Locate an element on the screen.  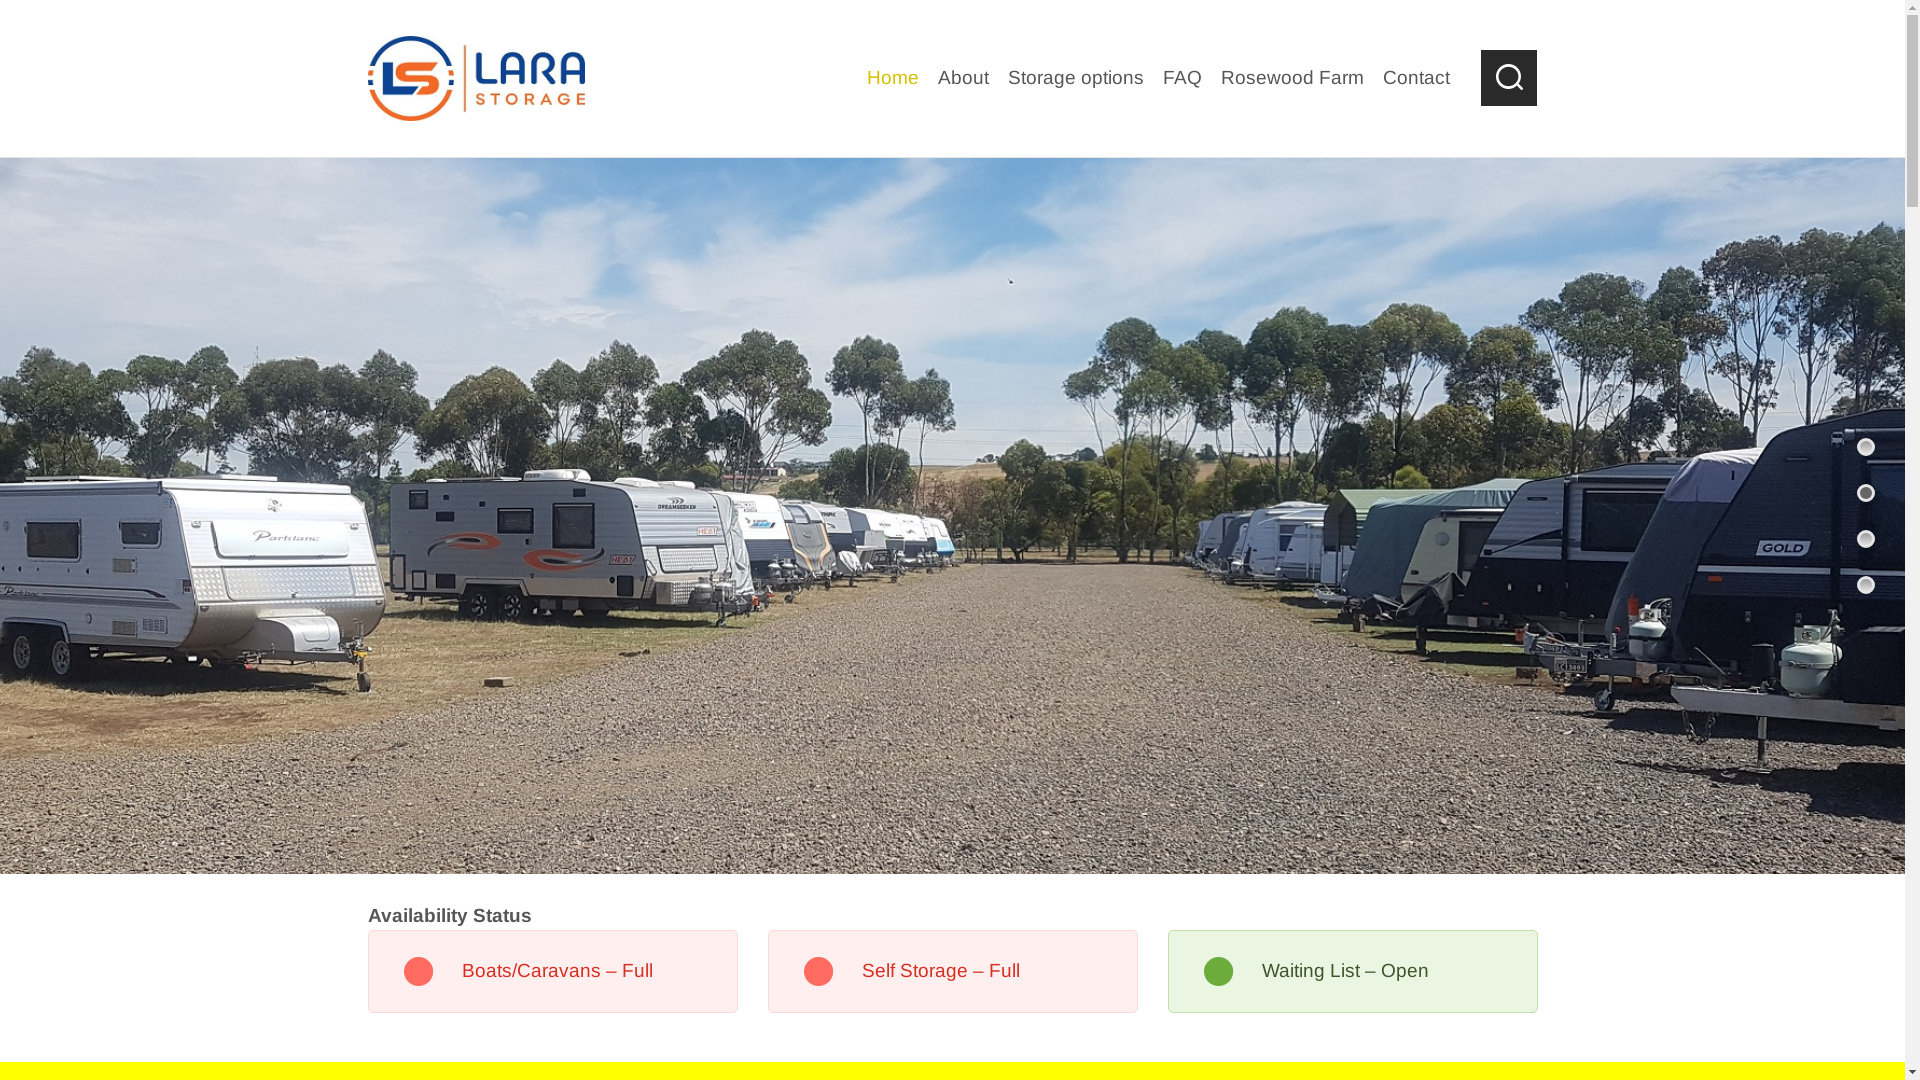
Contact is located at coordinates (1417, 79).